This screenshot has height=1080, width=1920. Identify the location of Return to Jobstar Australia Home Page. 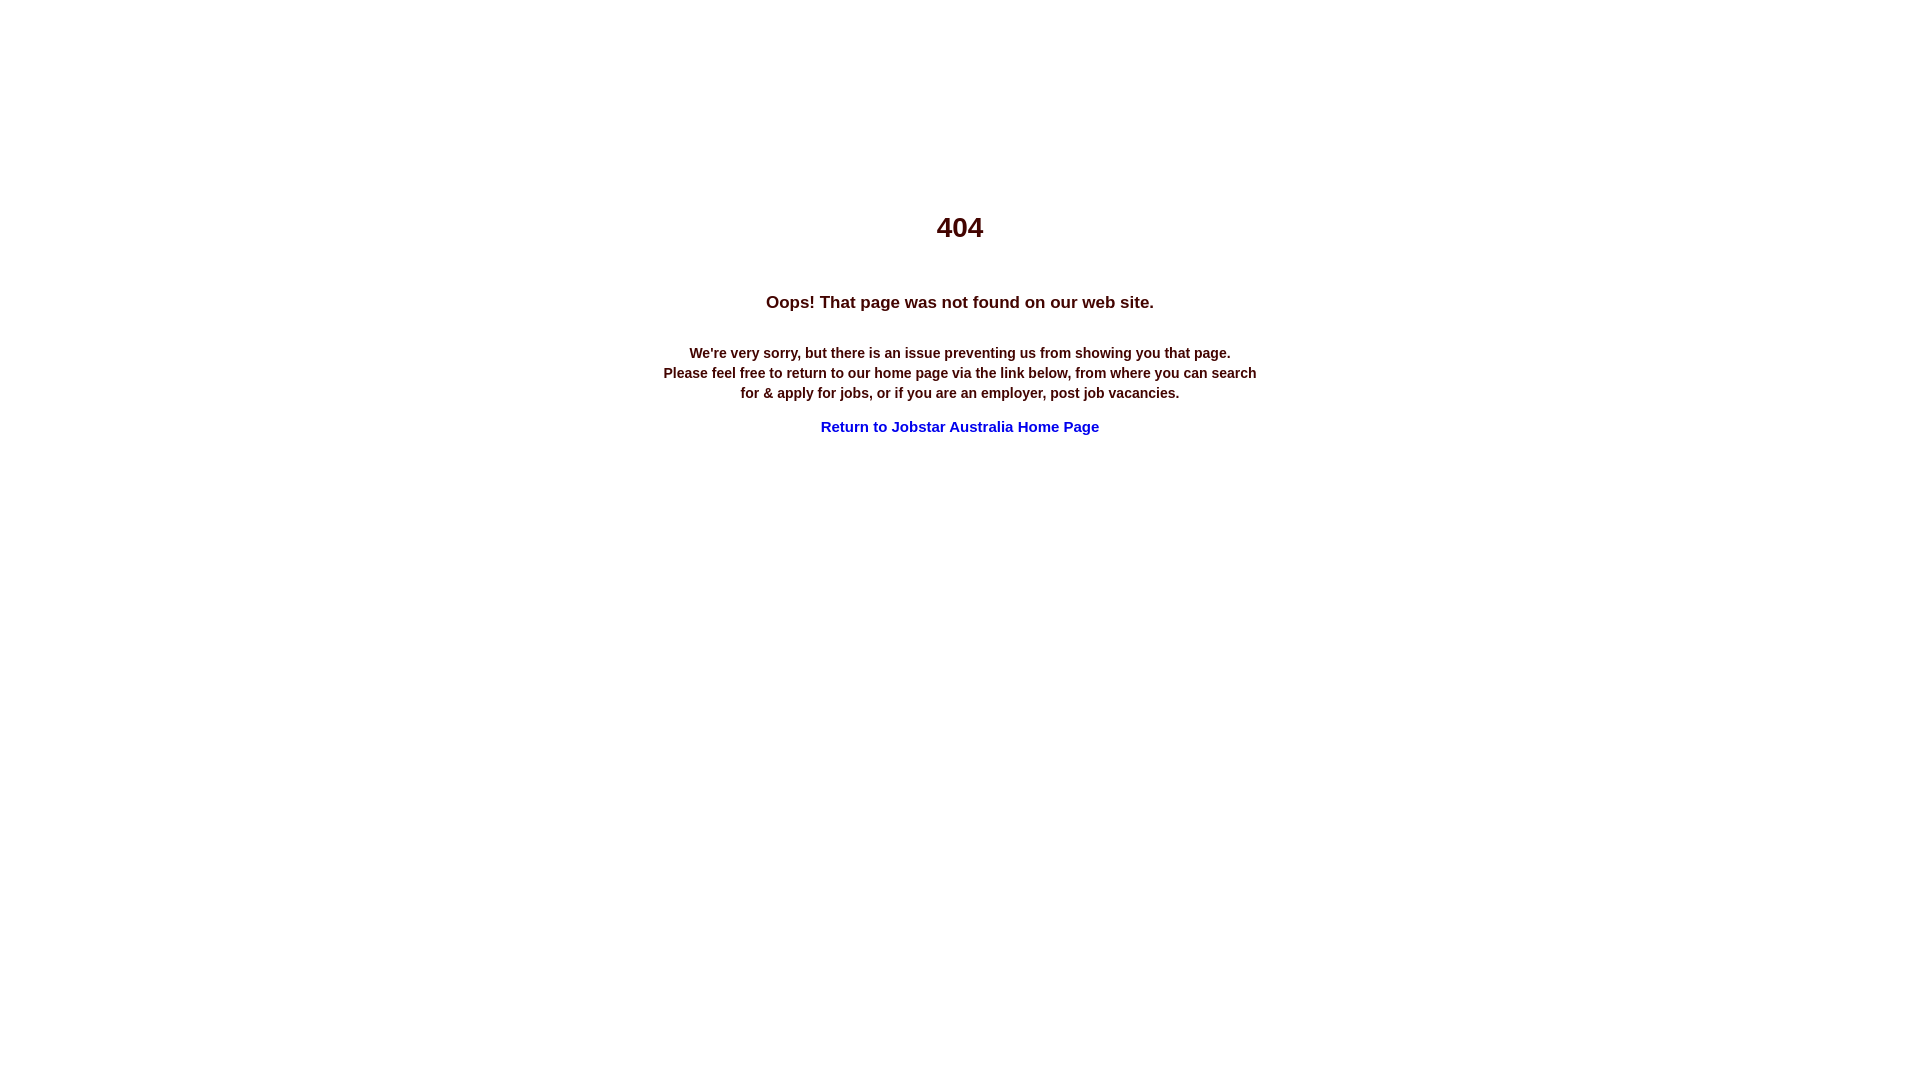
(960, 426).